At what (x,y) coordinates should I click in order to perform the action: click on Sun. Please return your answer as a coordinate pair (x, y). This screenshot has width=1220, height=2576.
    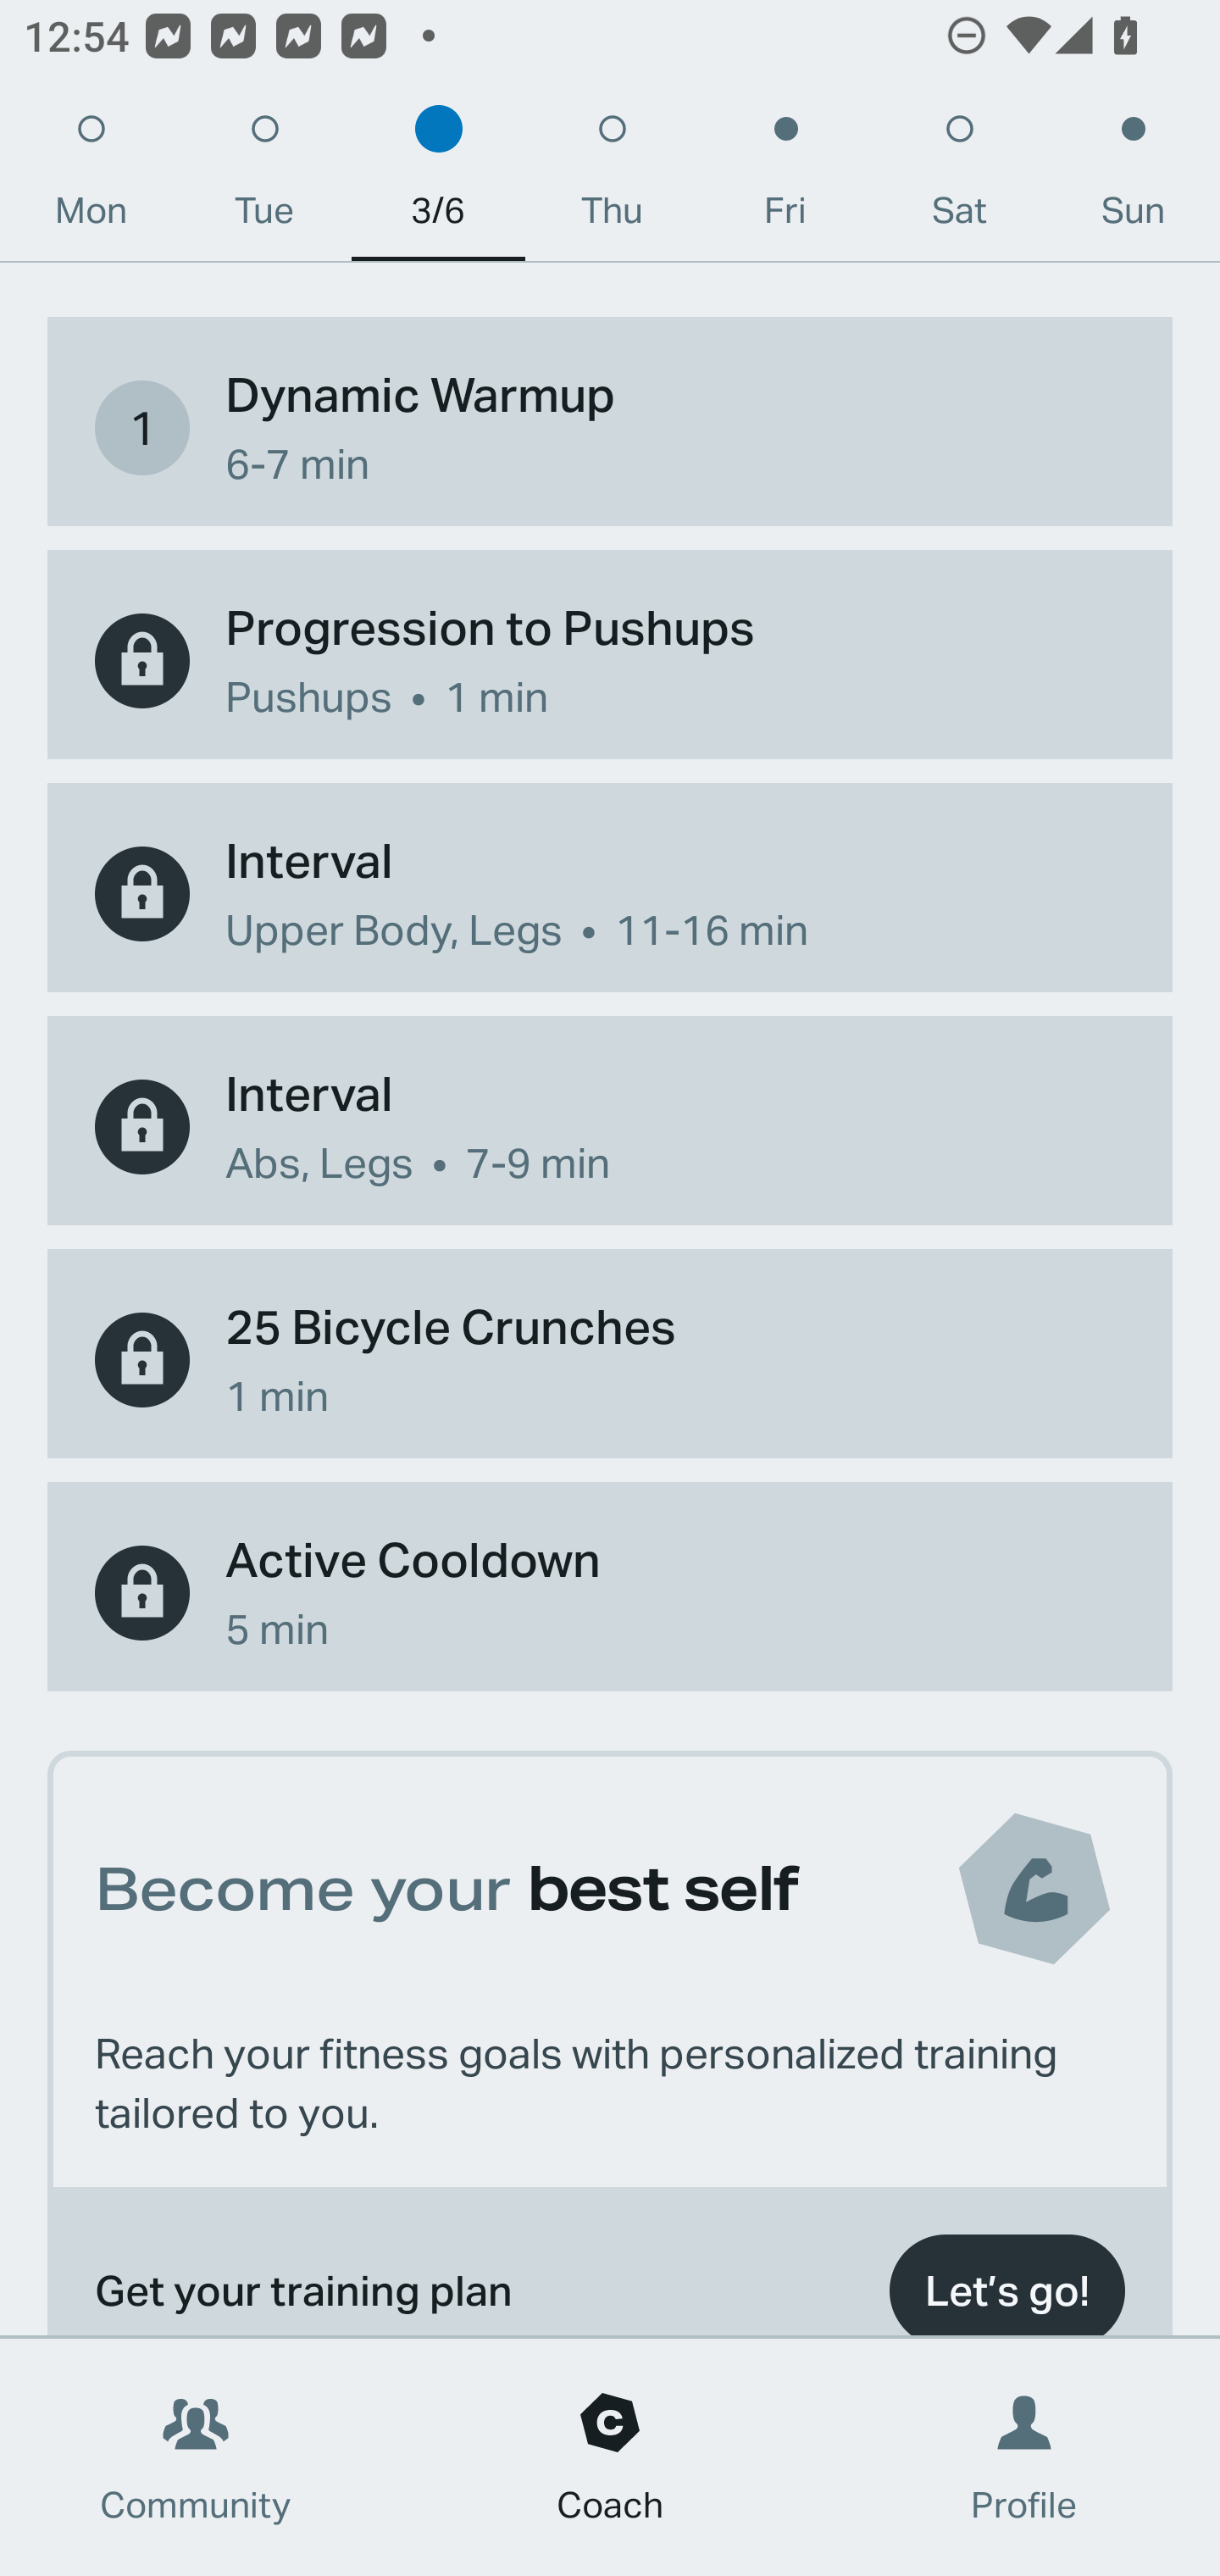
    Looking at the image, I should click on (1134, 178).